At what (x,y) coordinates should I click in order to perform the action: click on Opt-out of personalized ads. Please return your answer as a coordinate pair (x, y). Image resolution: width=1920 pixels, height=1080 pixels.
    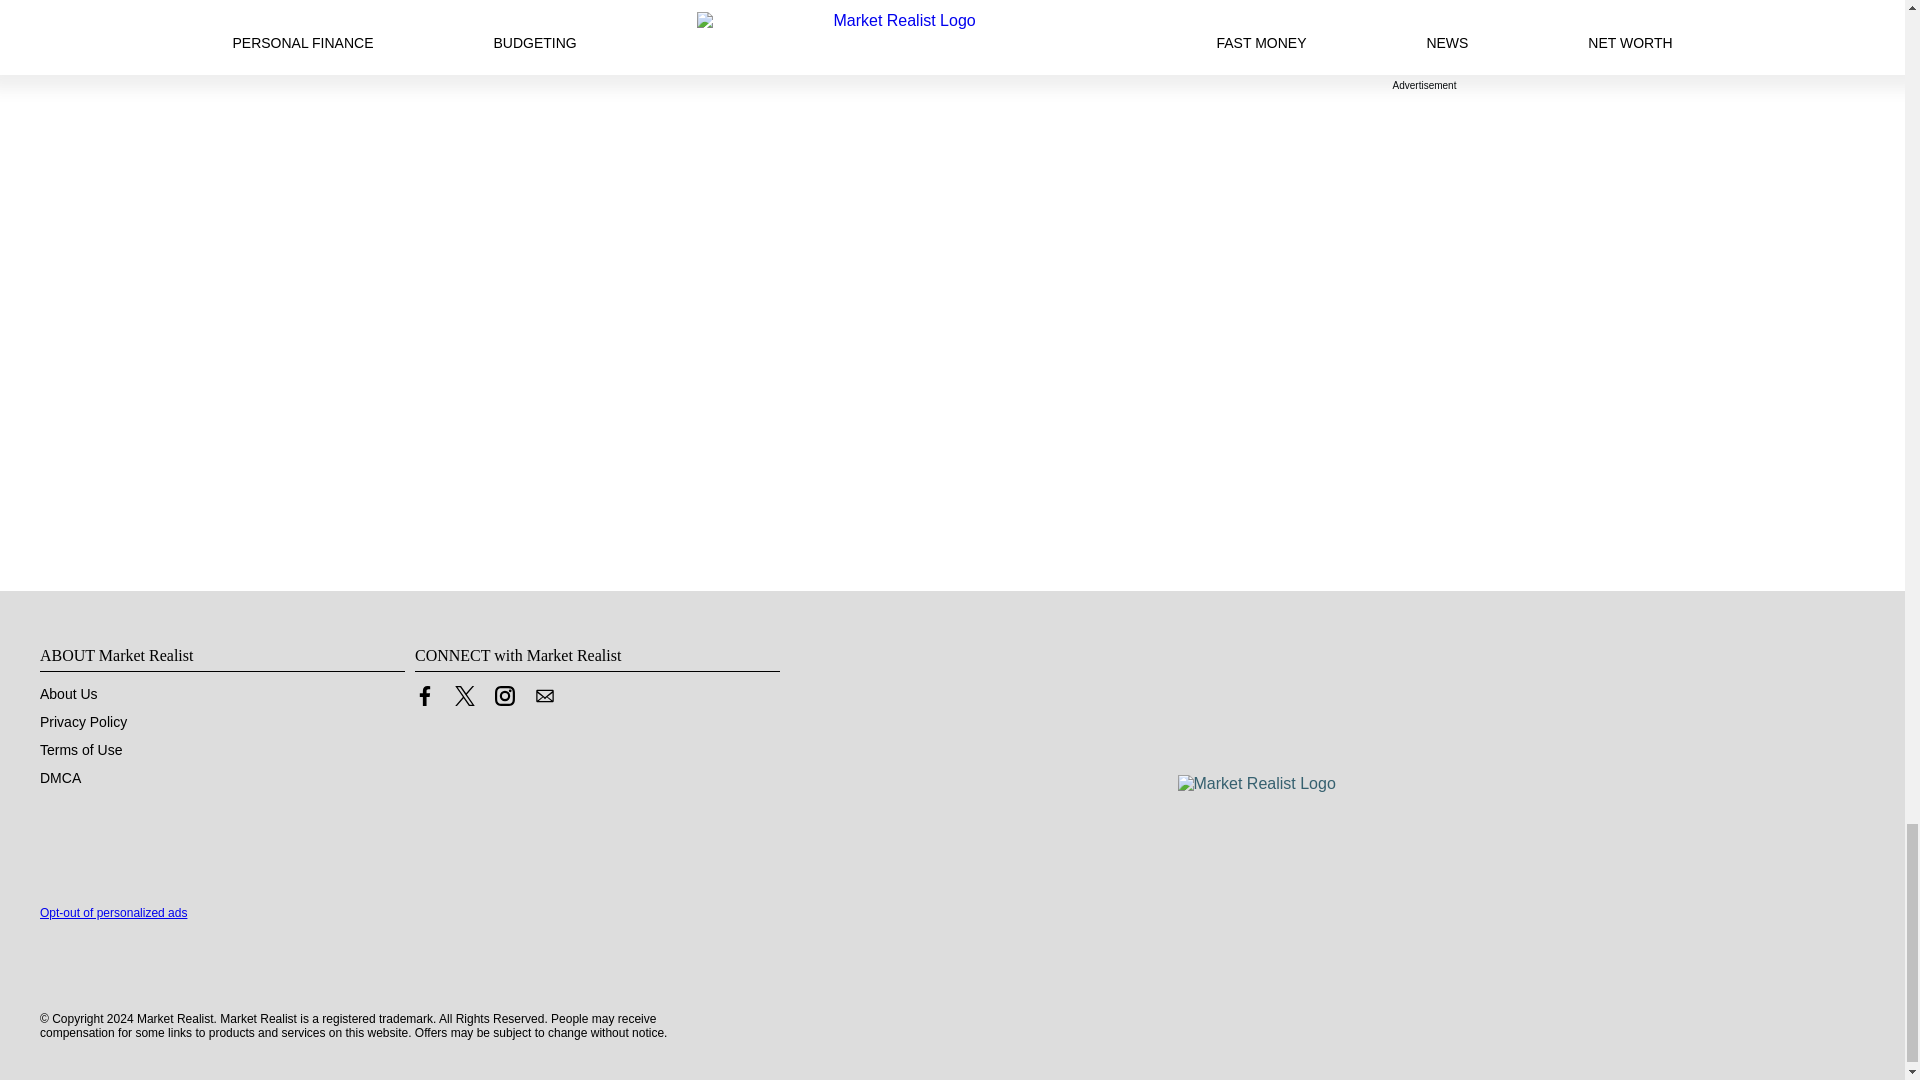
    Looking at the image, I should click on (113, 913).